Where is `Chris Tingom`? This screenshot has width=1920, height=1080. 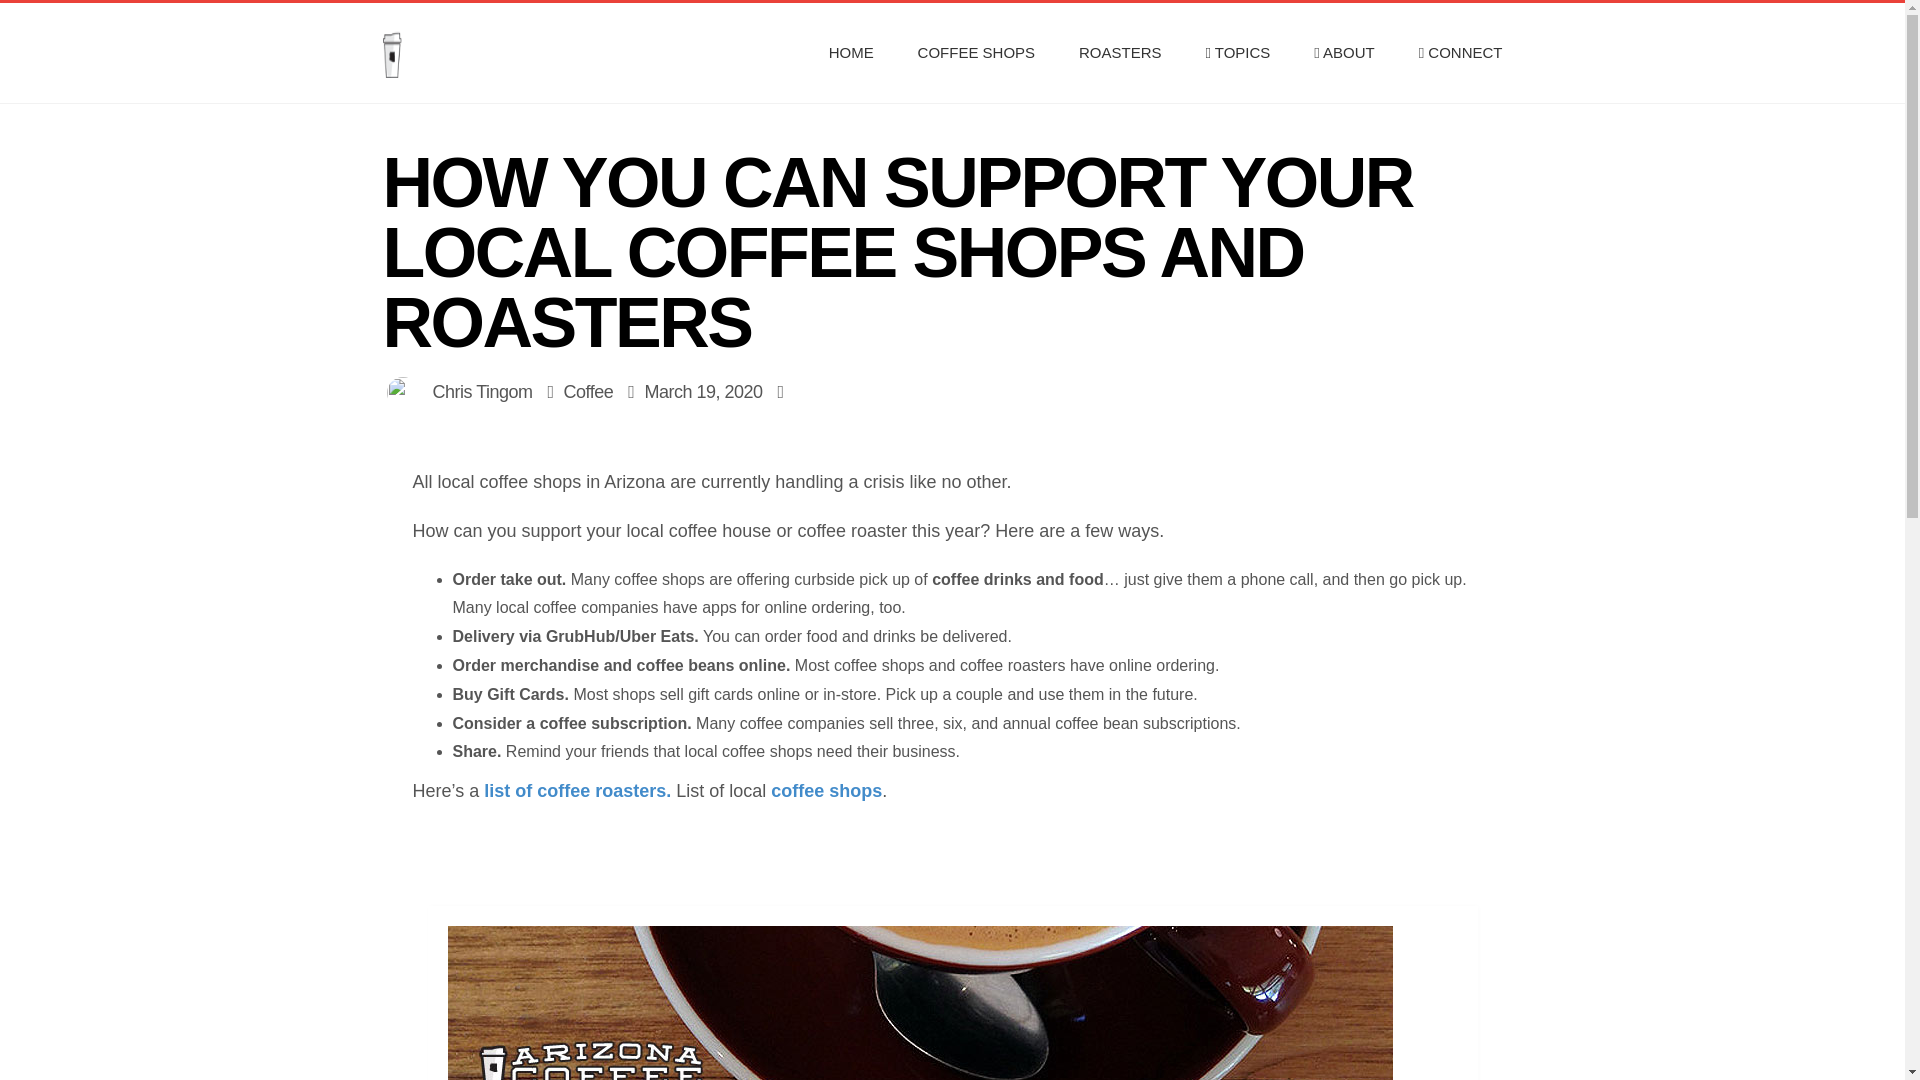 Chris Tingom is located at coordinates (482, 392).